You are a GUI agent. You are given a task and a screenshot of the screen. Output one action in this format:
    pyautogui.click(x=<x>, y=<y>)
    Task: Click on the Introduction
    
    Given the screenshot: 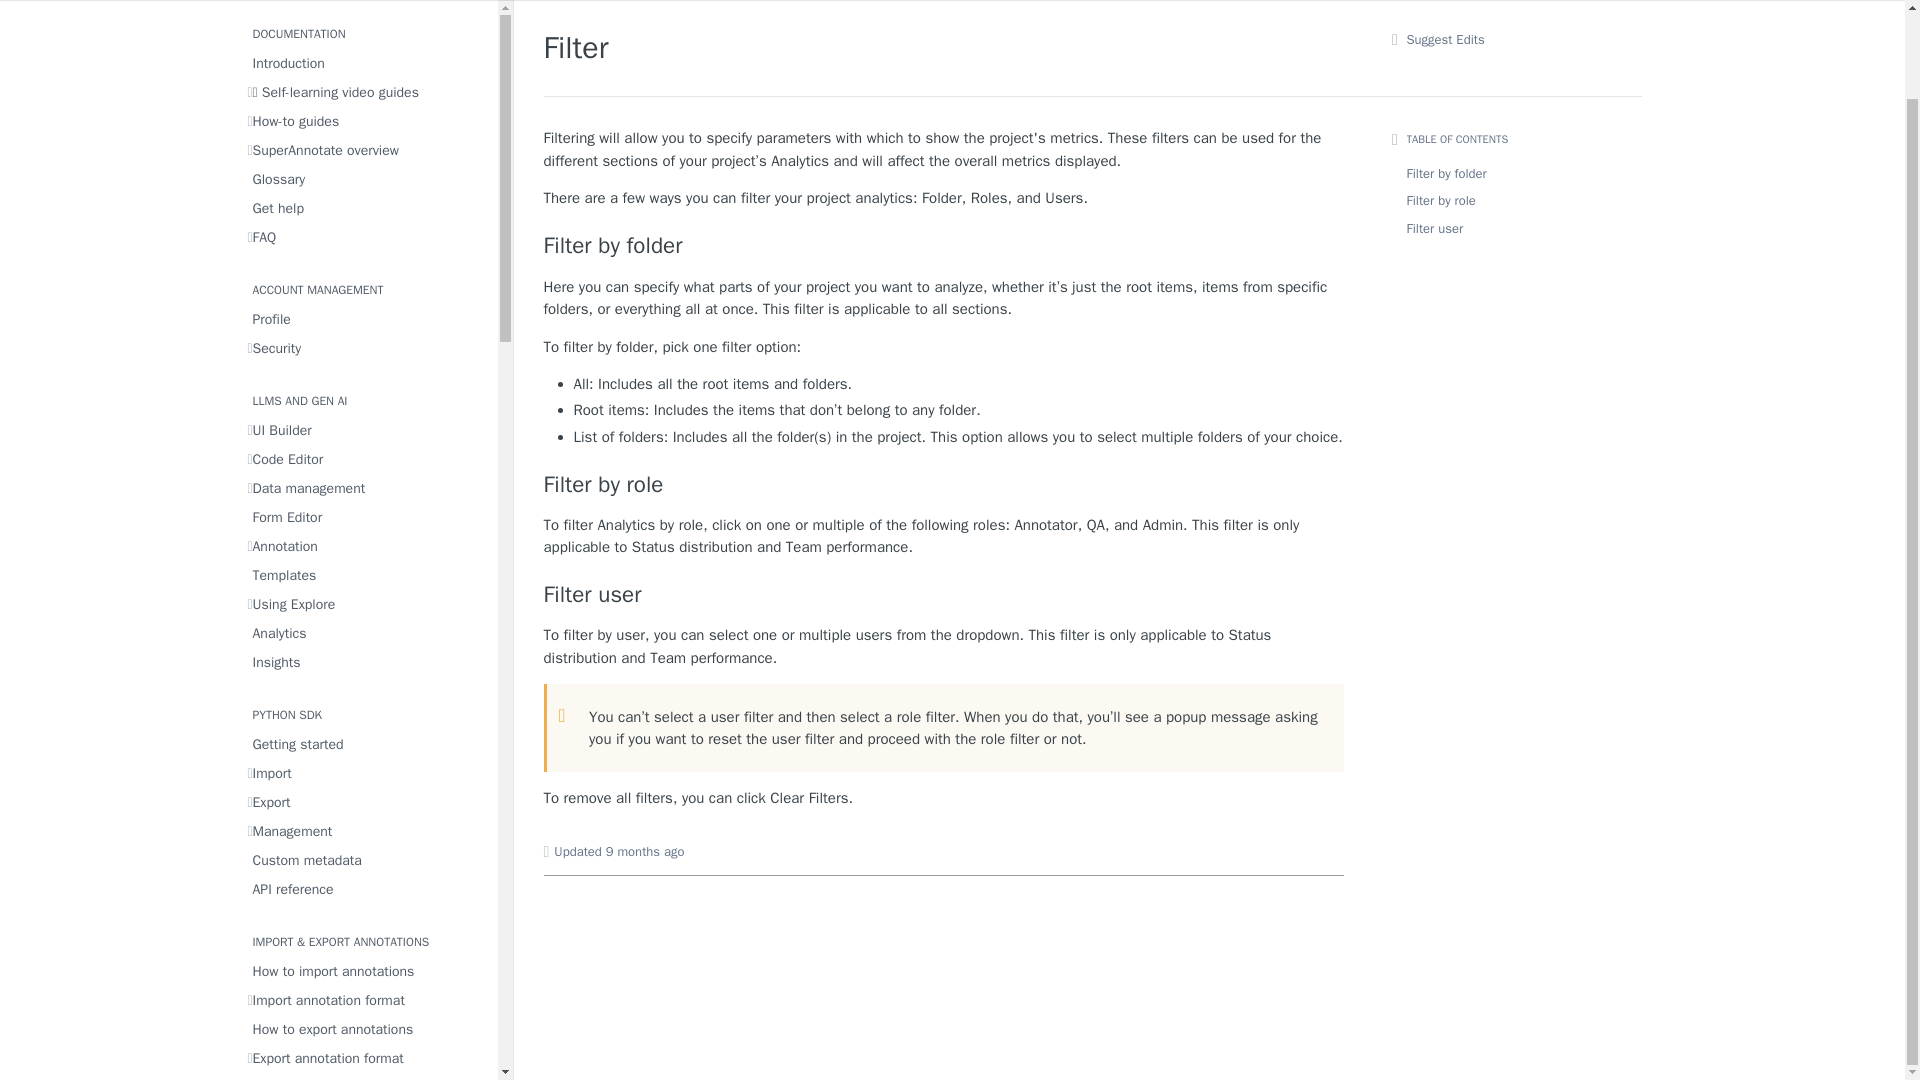 What is the action you would take?
    pyautogui.click(x=366, y=62)
    